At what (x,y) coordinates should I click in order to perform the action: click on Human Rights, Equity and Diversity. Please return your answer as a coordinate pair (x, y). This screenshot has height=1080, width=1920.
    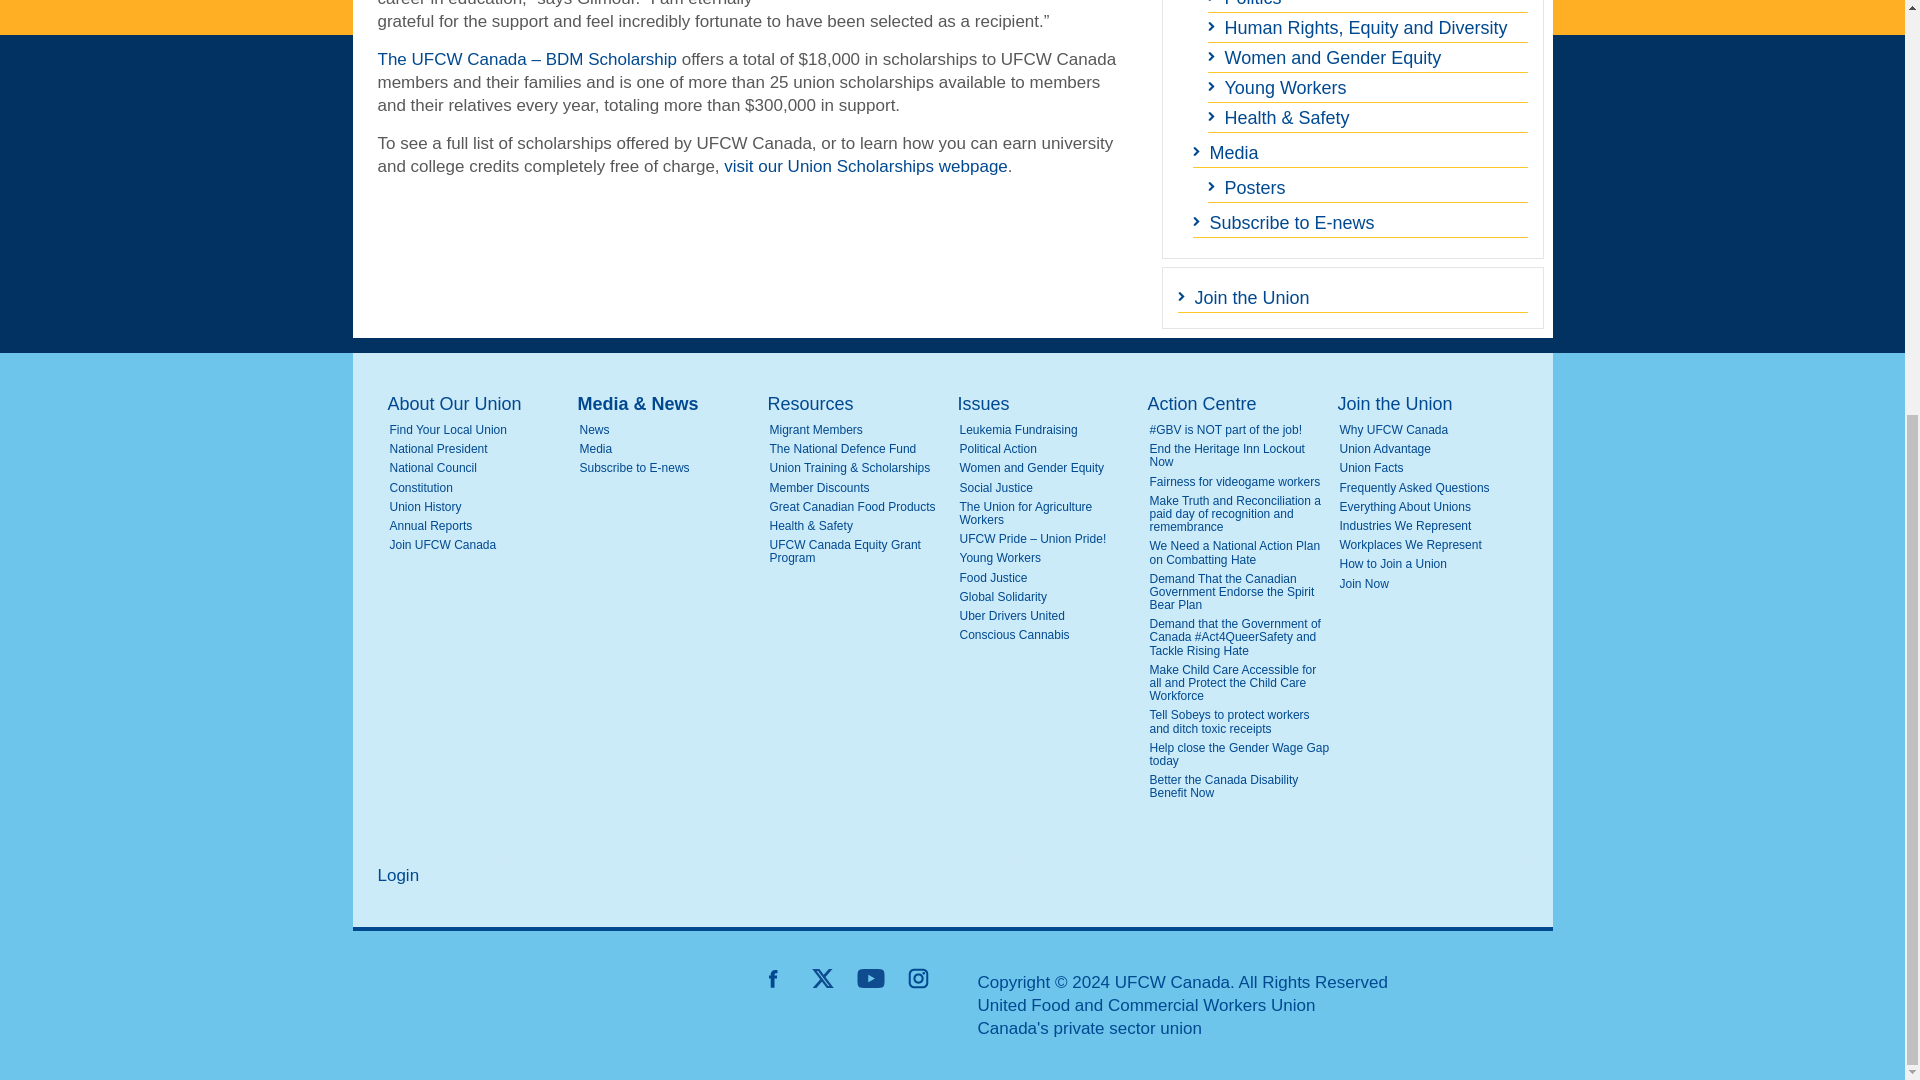
    Looking at the image, I should click on (1368, 28).